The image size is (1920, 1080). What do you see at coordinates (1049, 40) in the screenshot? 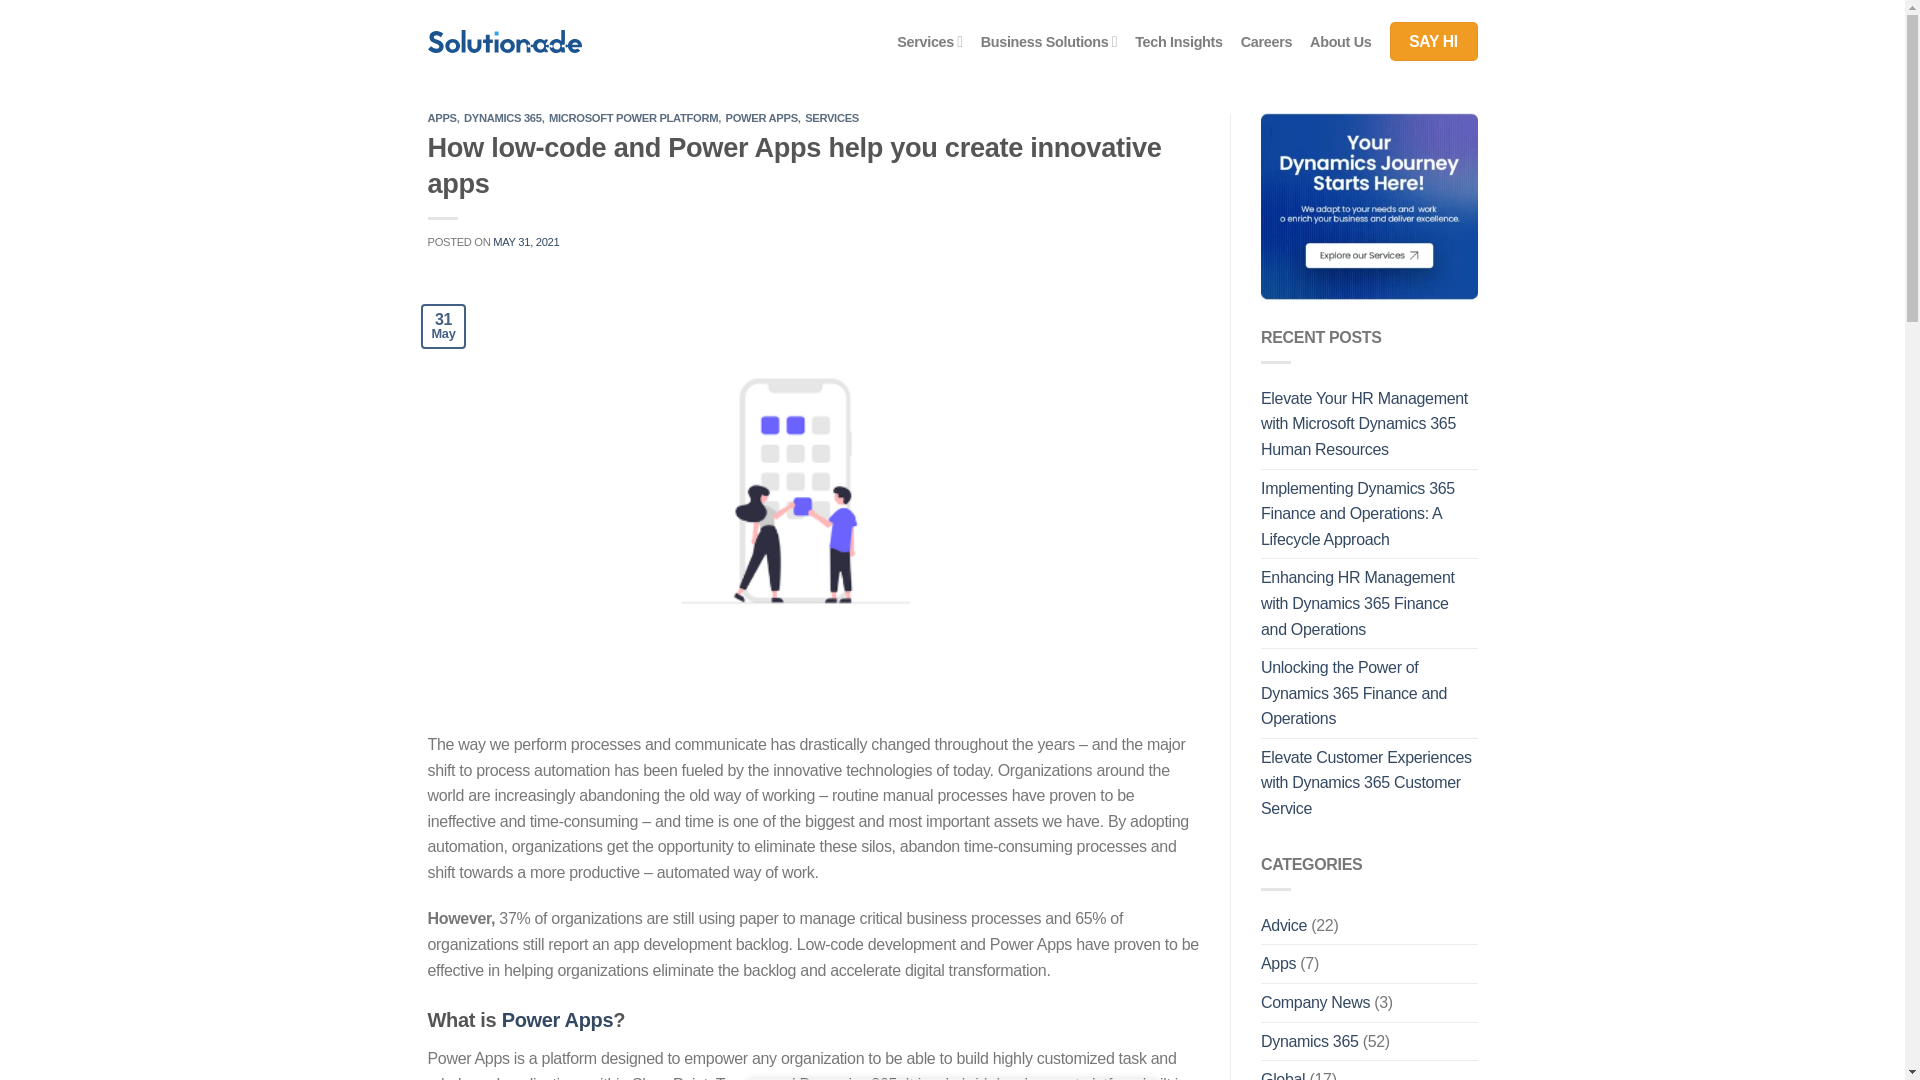
I see `Business Solutions` at bounding box center [1049, 40].